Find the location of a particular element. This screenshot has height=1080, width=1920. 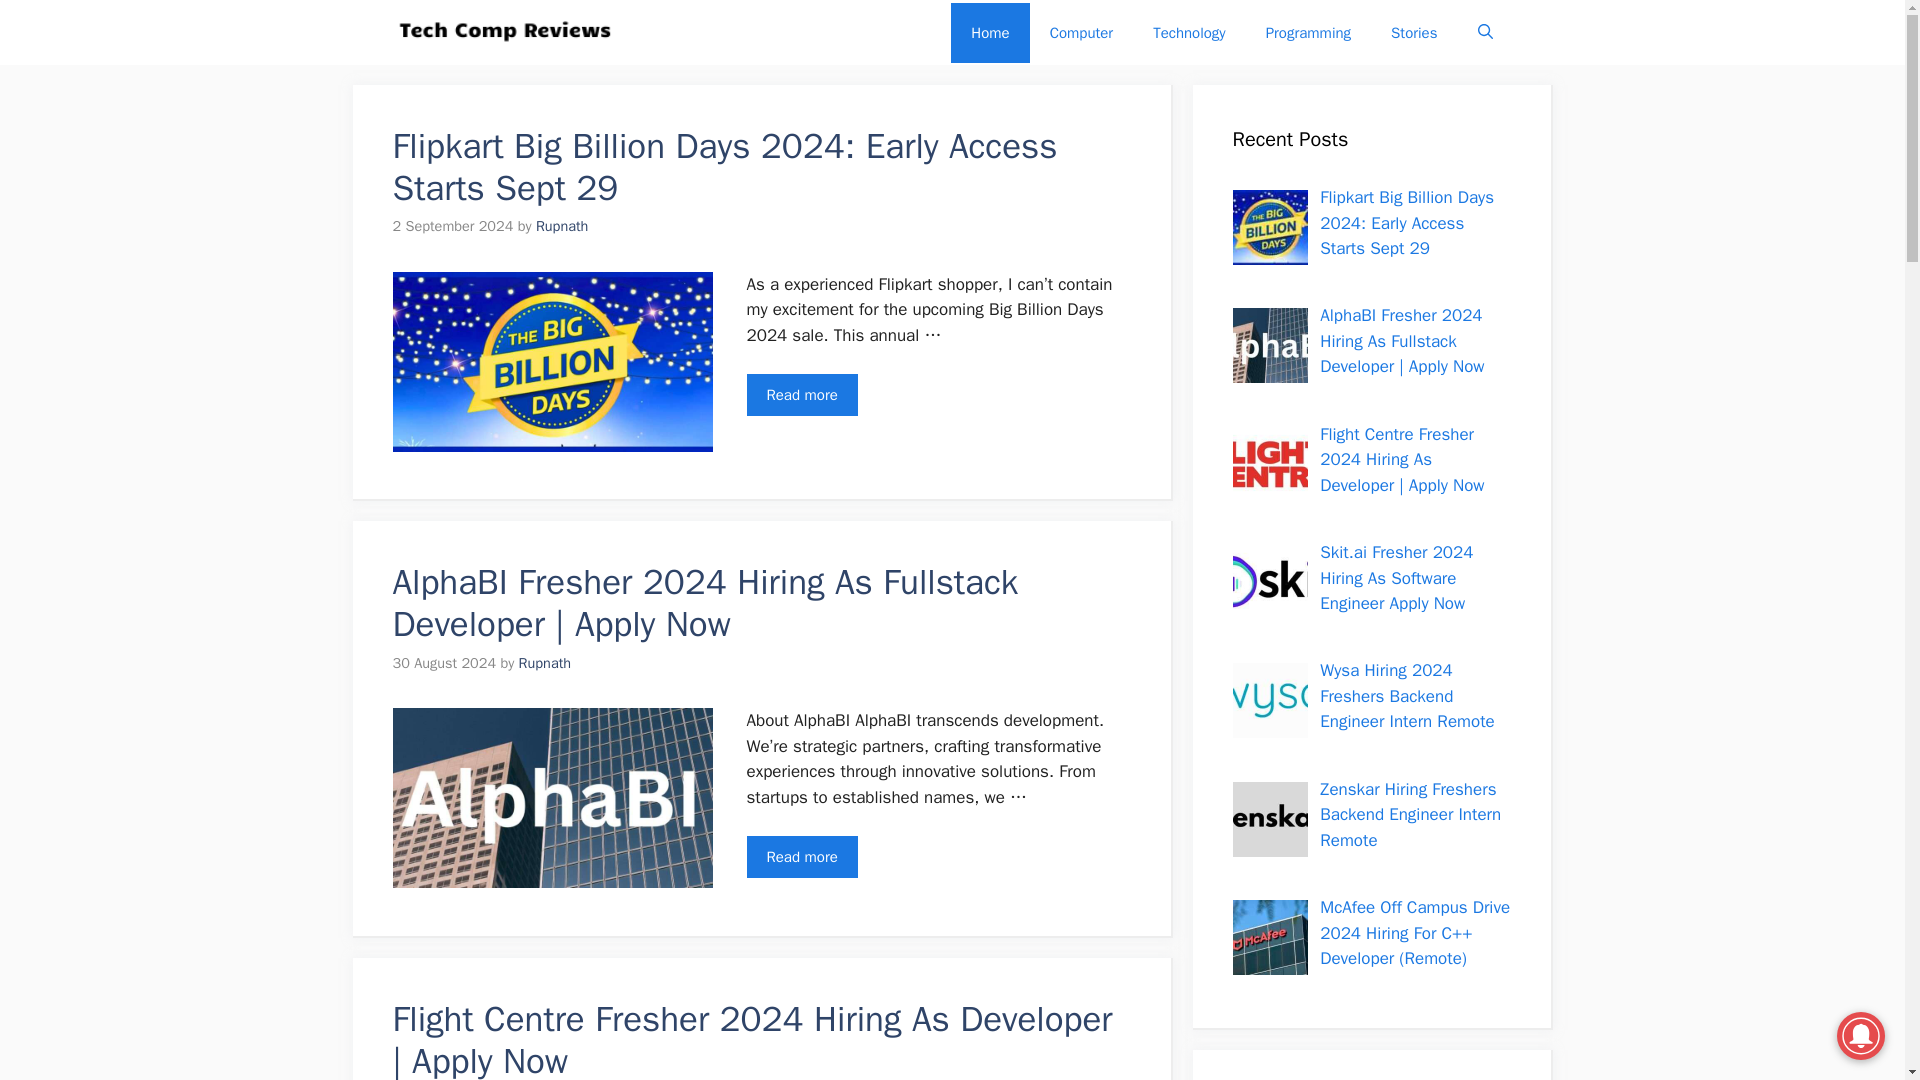

Rupnath is located at coordinates (561, 226).